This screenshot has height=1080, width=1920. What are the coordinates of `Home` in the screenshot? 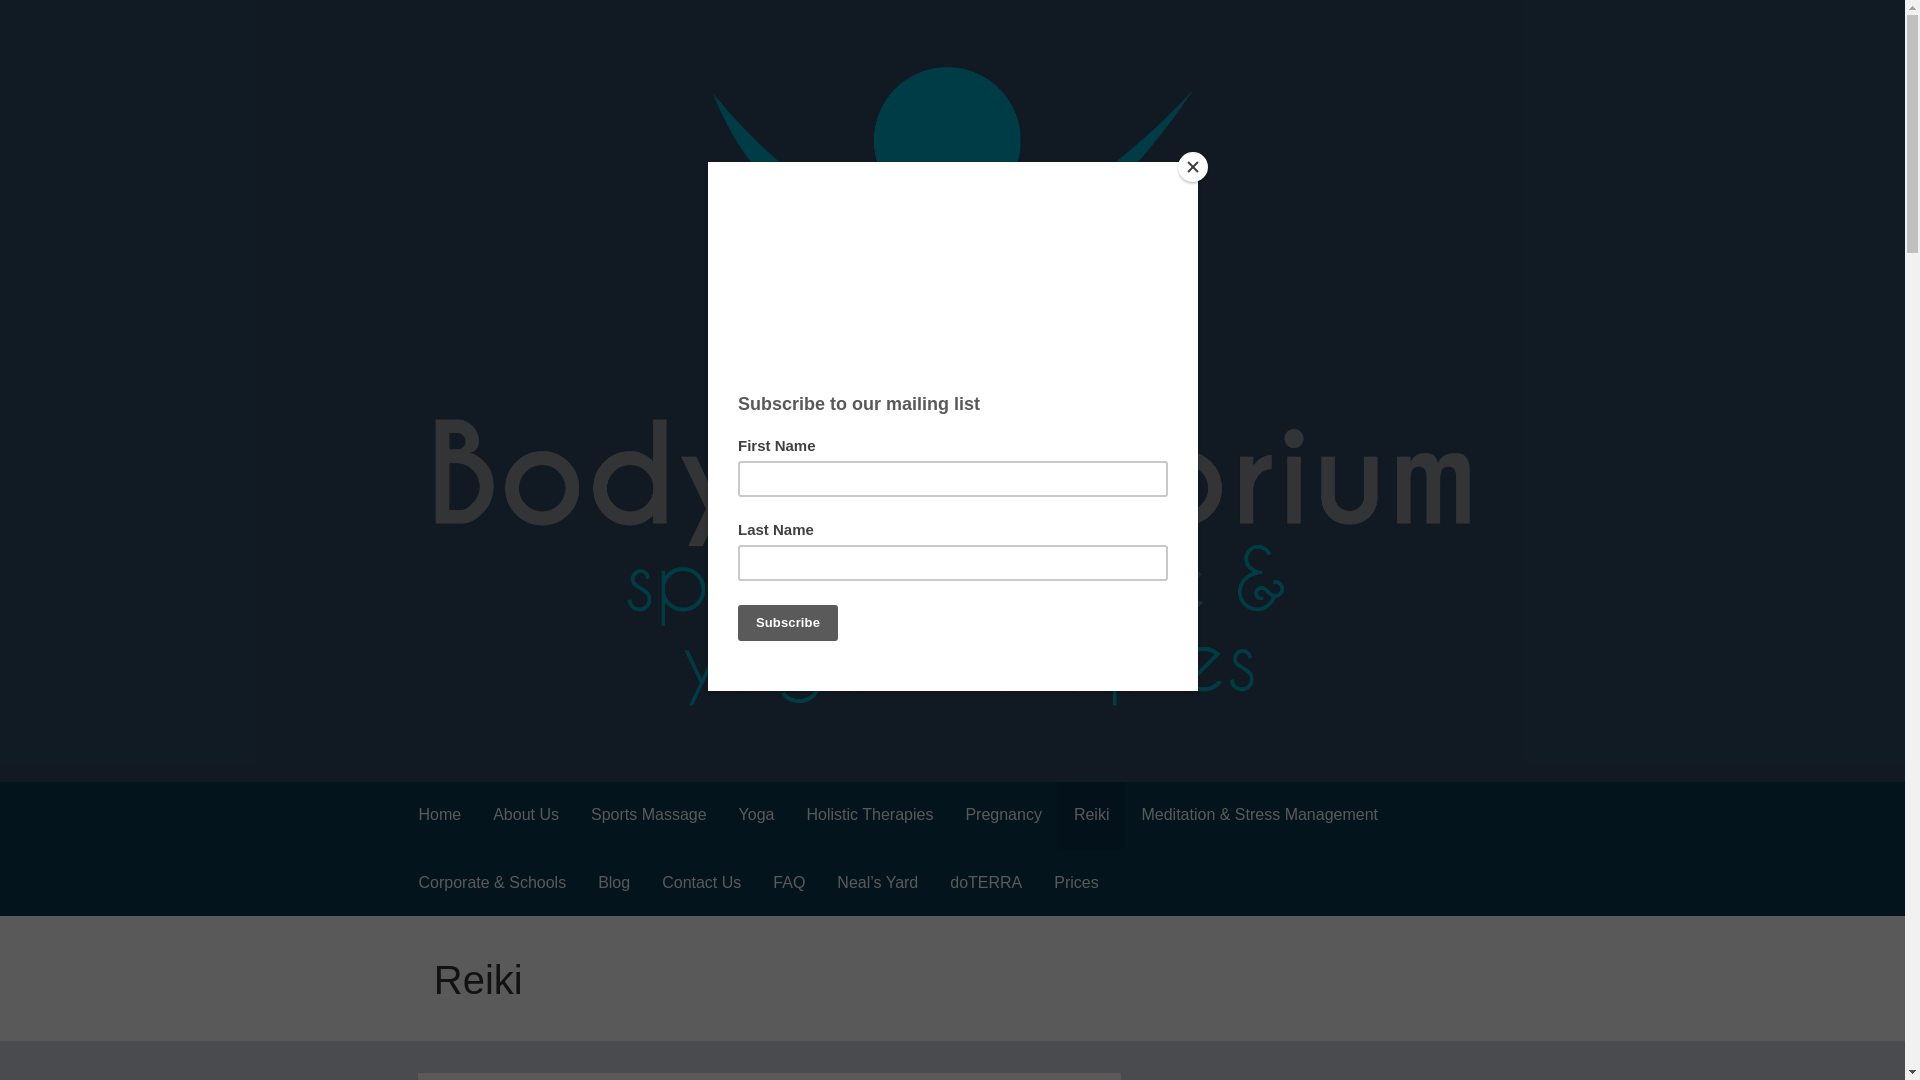 It's located at (438, 814).